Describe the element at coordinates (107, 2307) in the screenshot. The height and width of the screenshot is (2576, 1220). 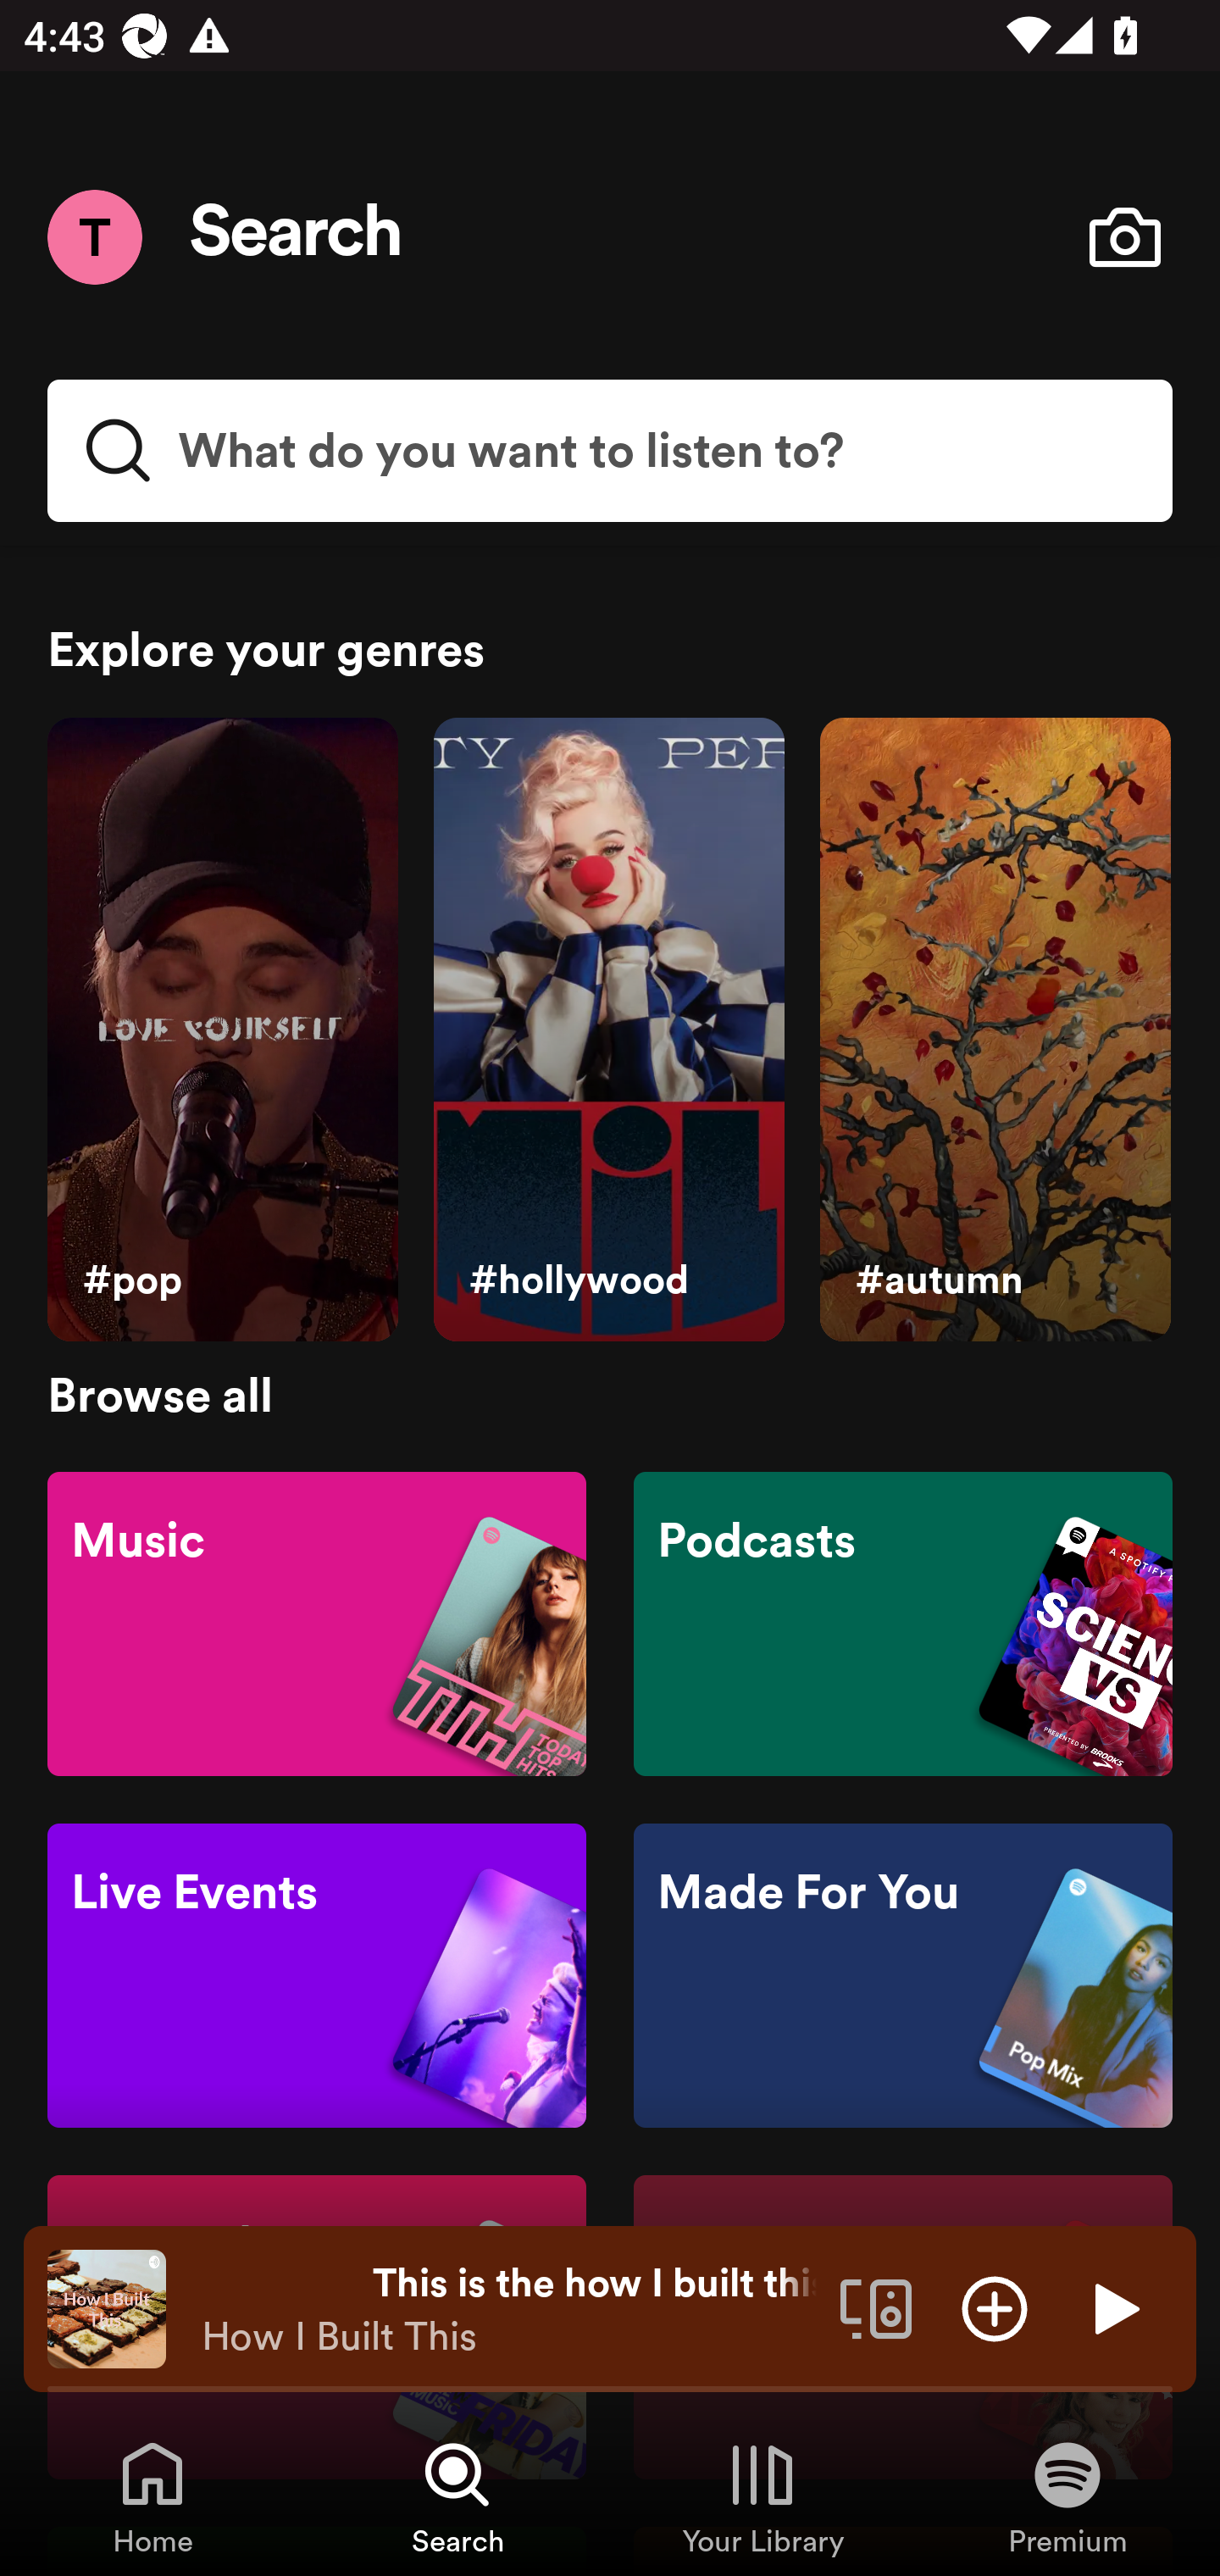
I see `The cover art of the currently playing track` at that location.